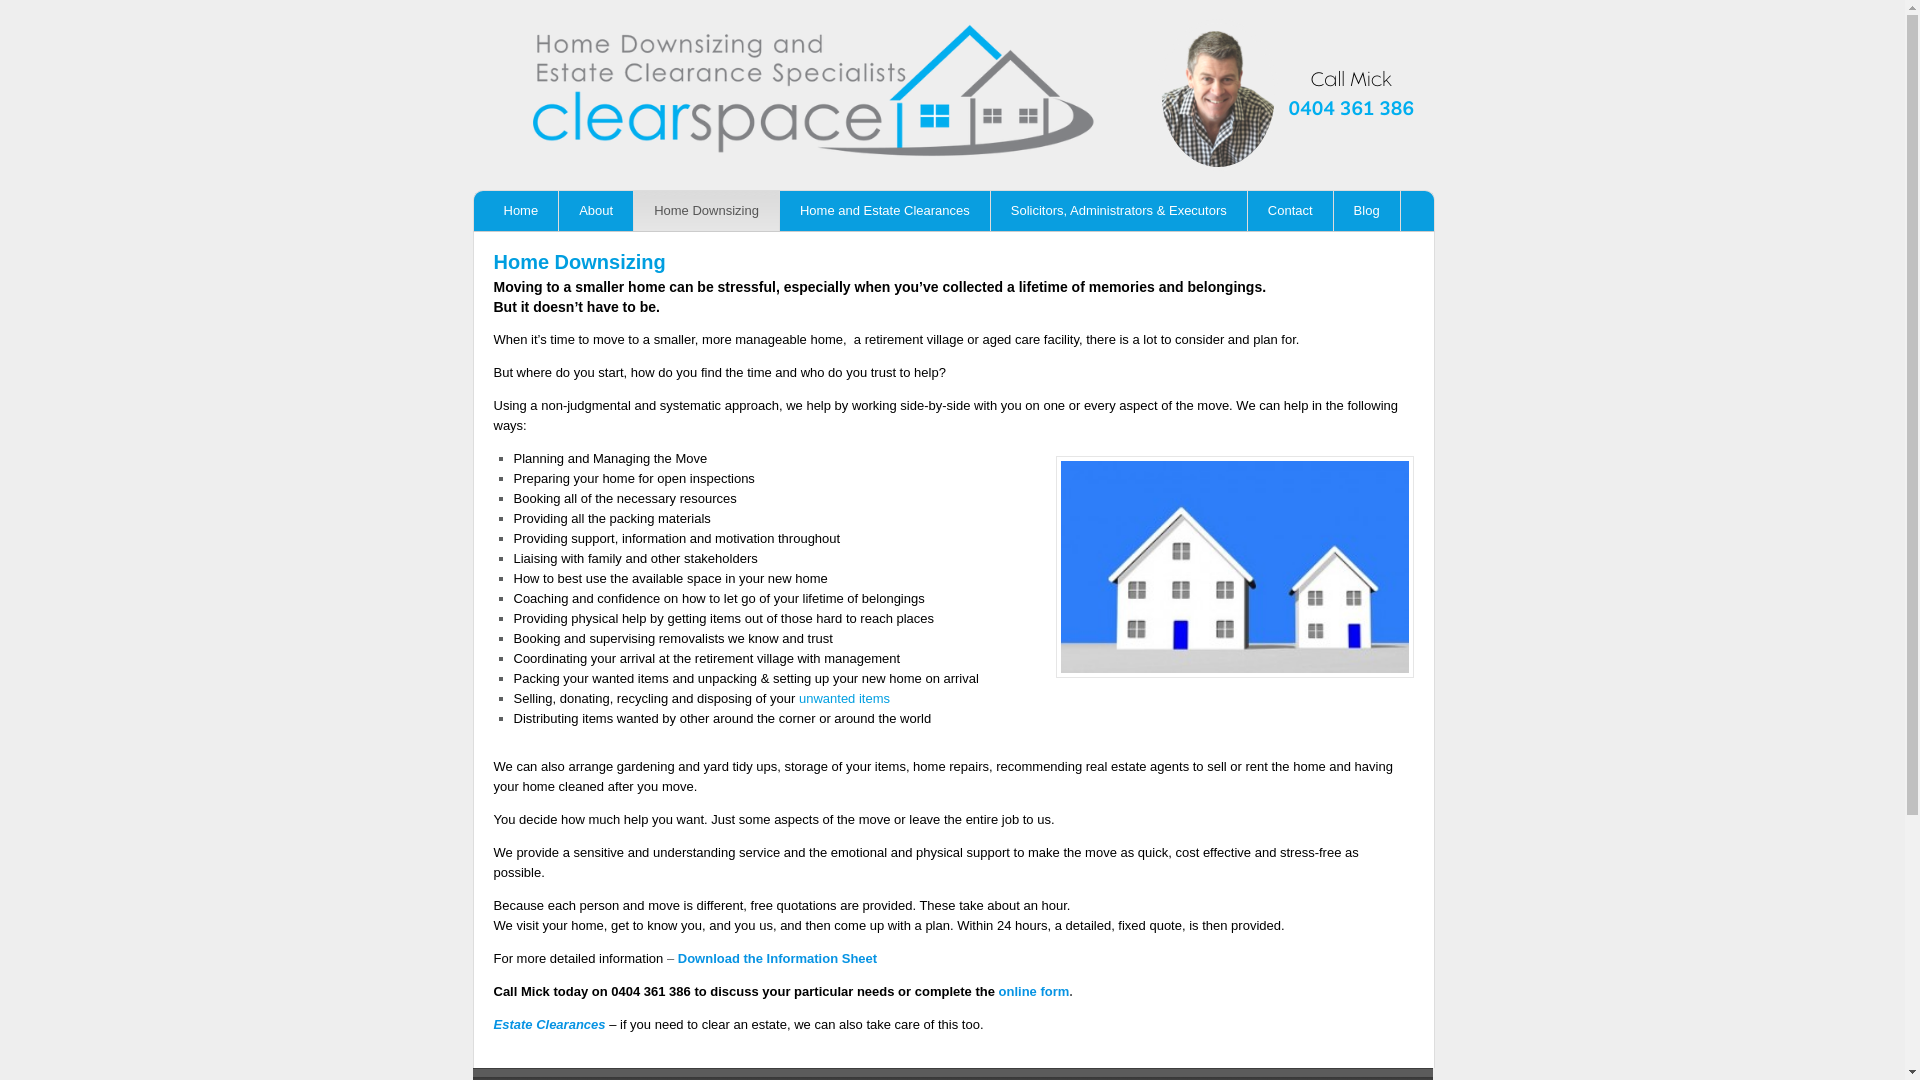  Describe the element at coordinates (596, 211) in the screenshot. I see `About` at that location.